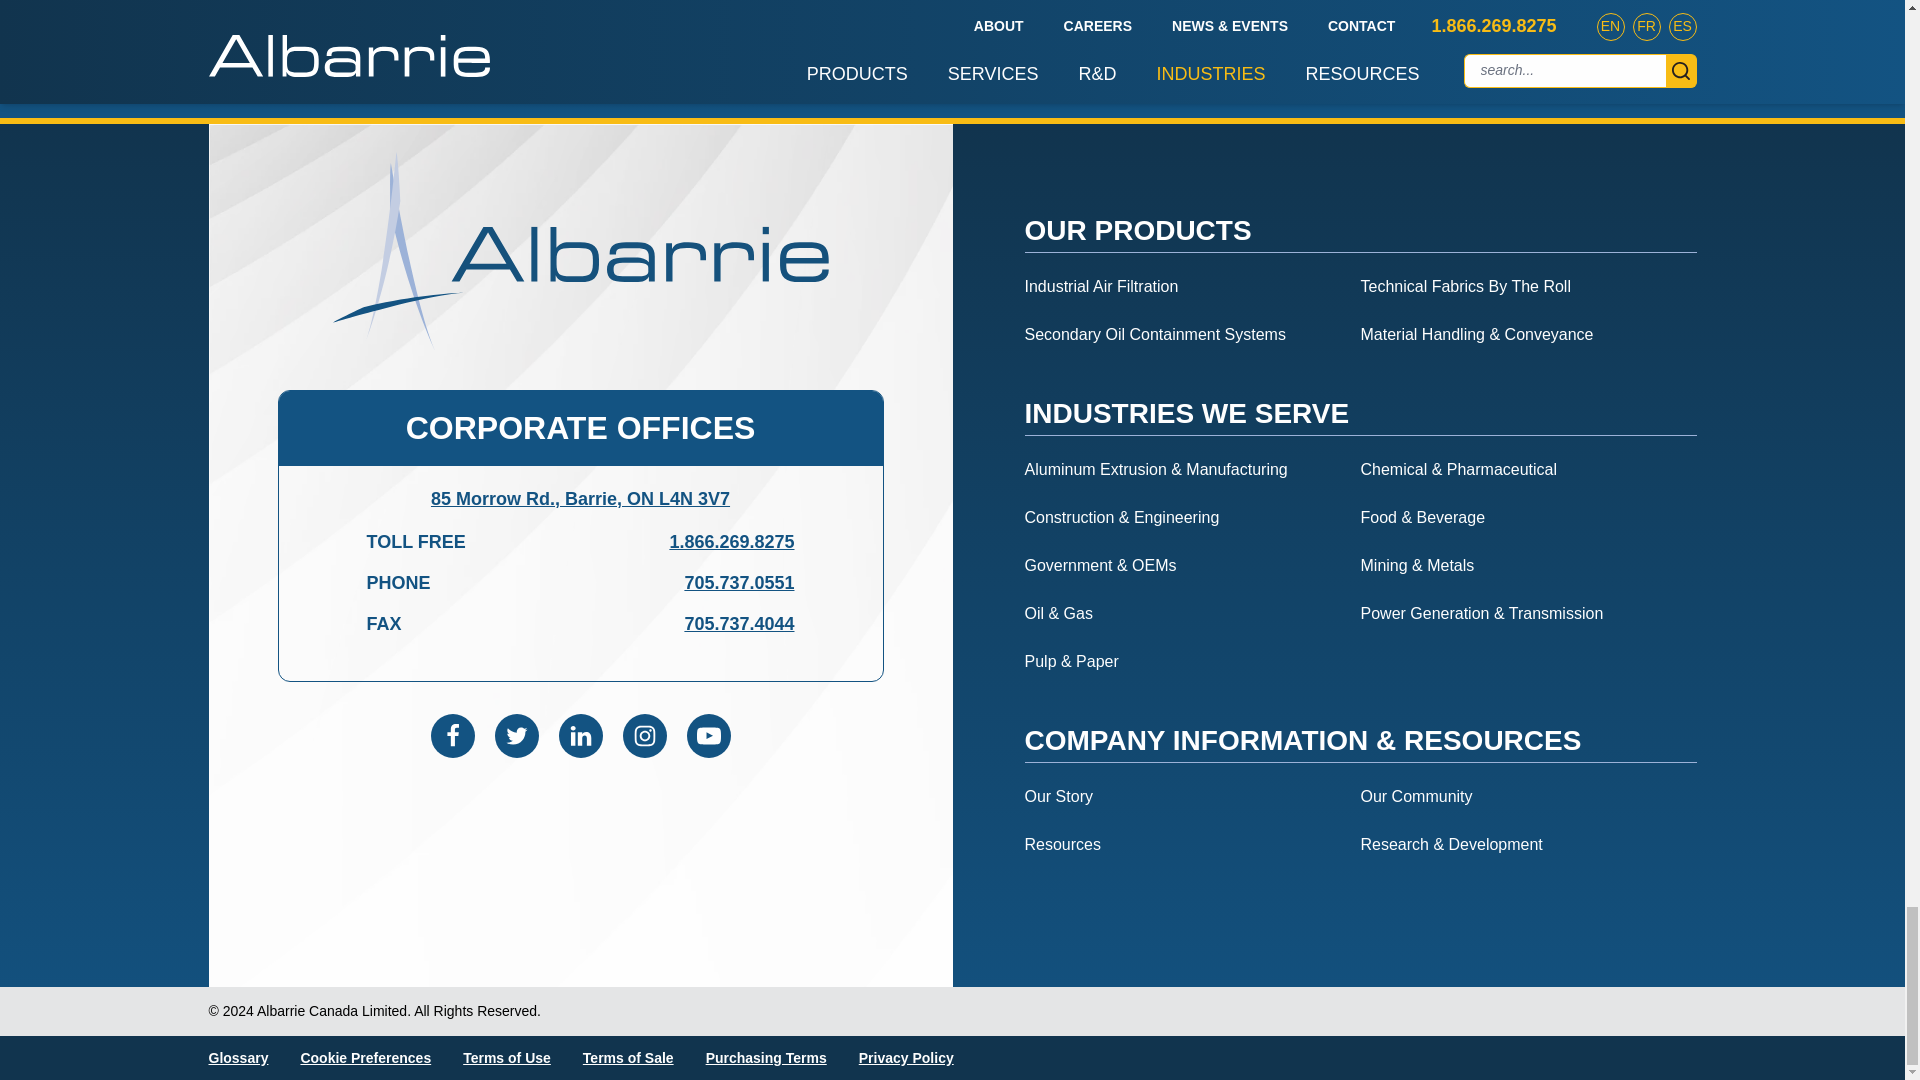  Describe the element at coordinates (580, 736) in the screenshot. I see `Linkedin` at that location.